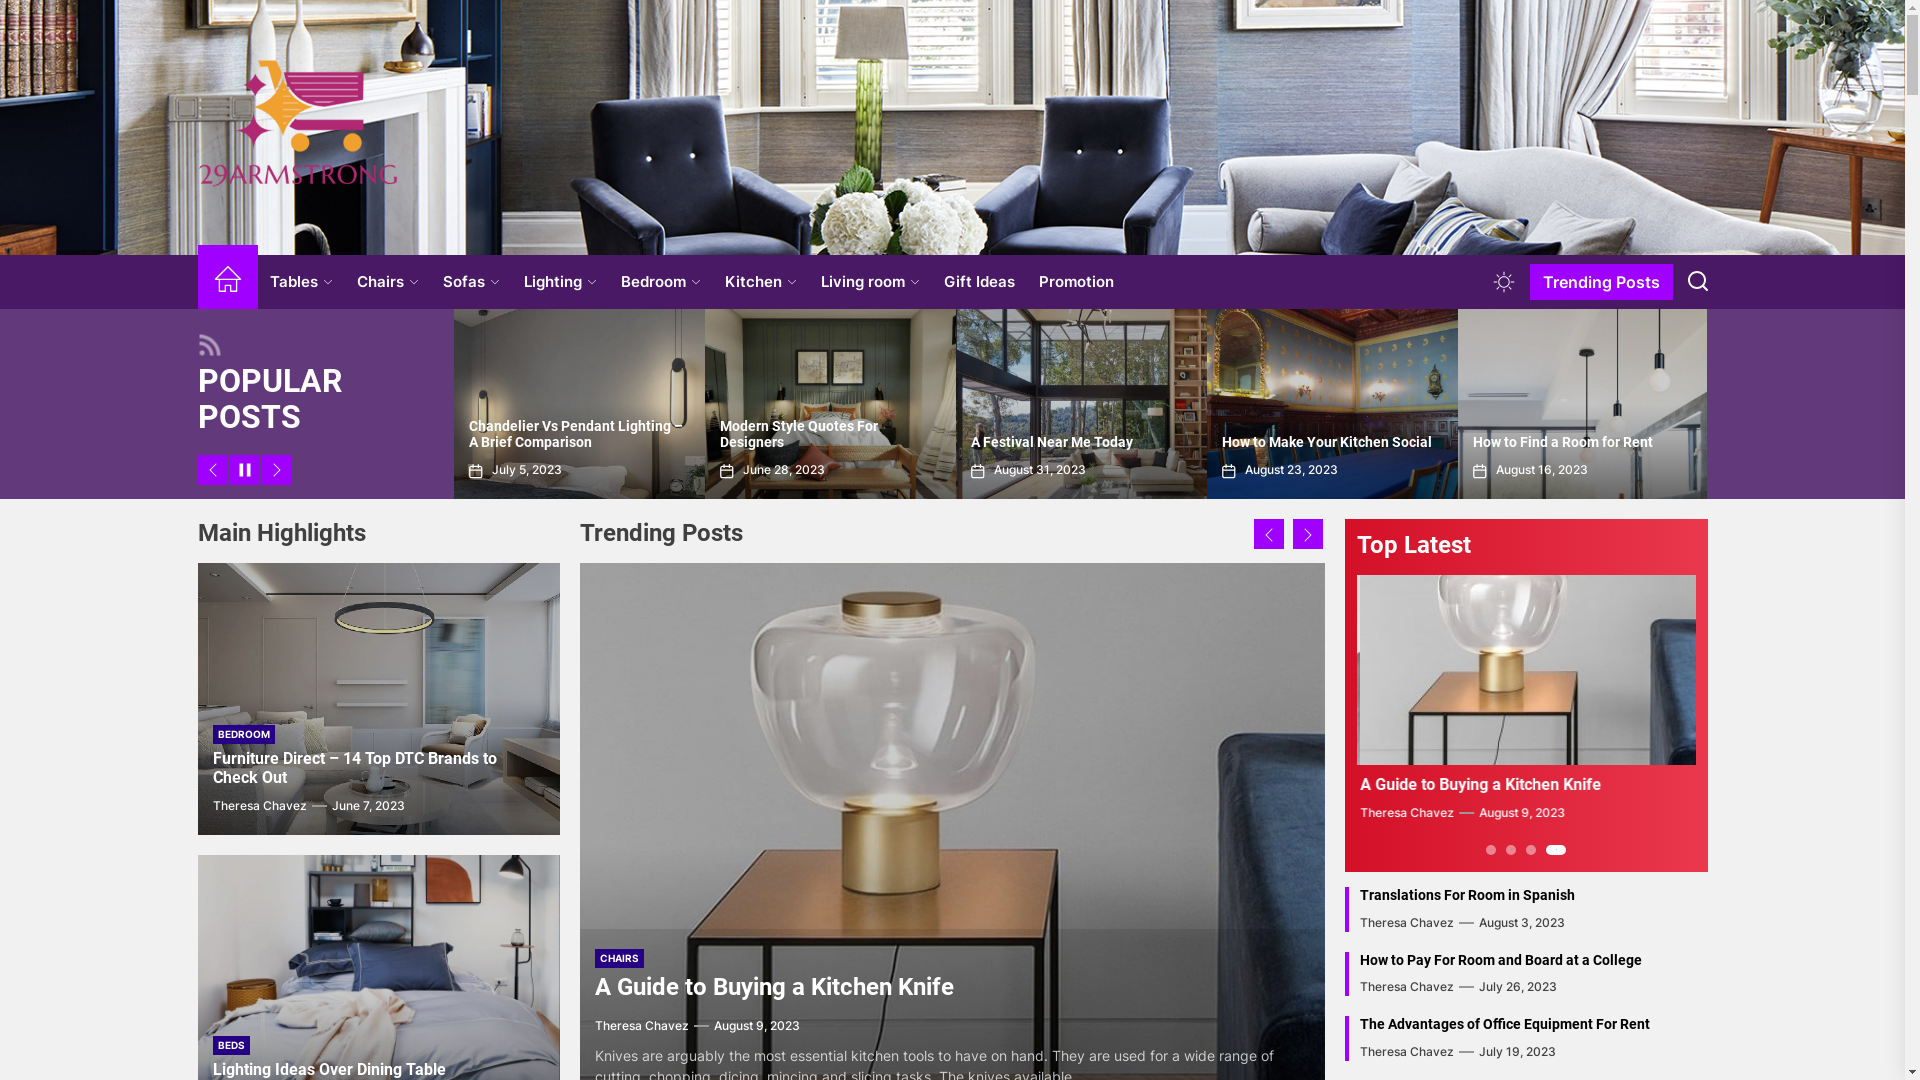  I want to click on Tables, so click(302, 282).